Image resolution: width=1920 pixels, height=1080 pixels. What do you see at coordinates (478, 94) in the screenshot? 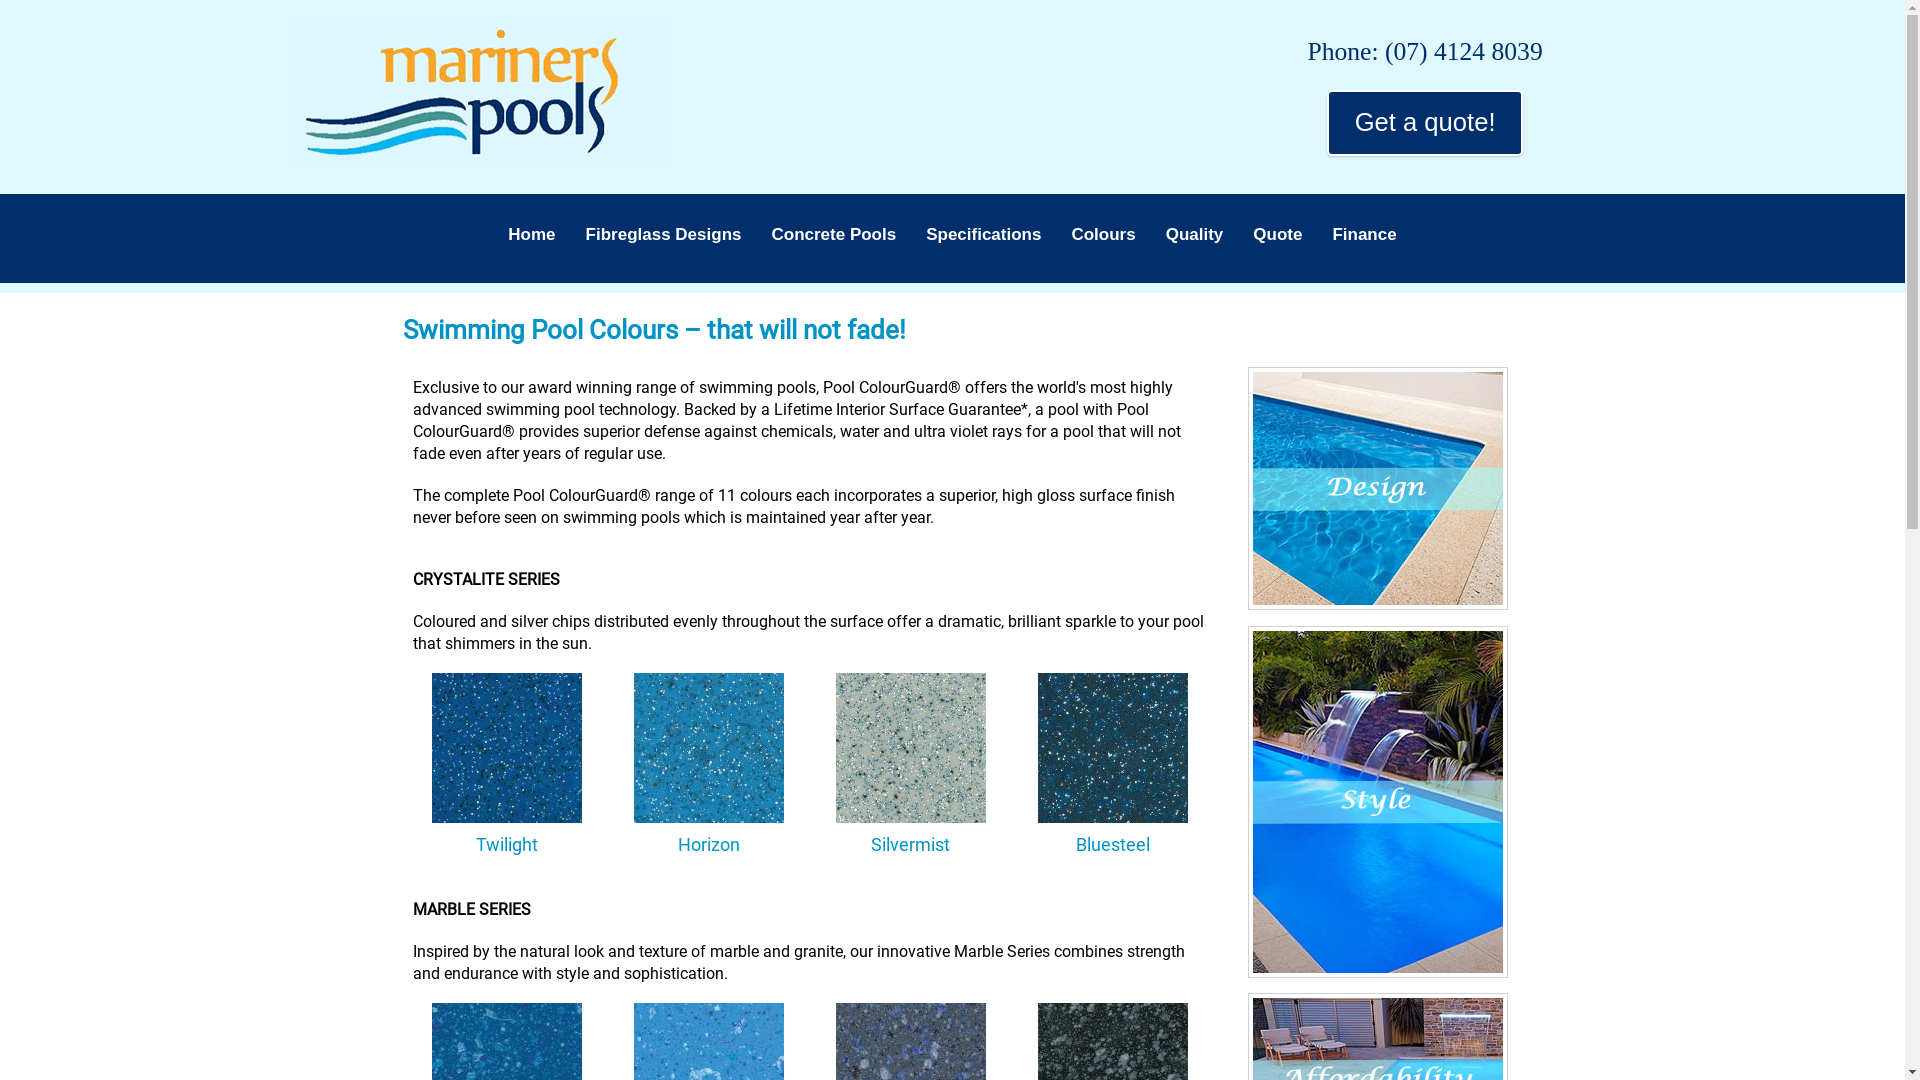
I see `Mariners Pools` at bounding box center [478, 94].